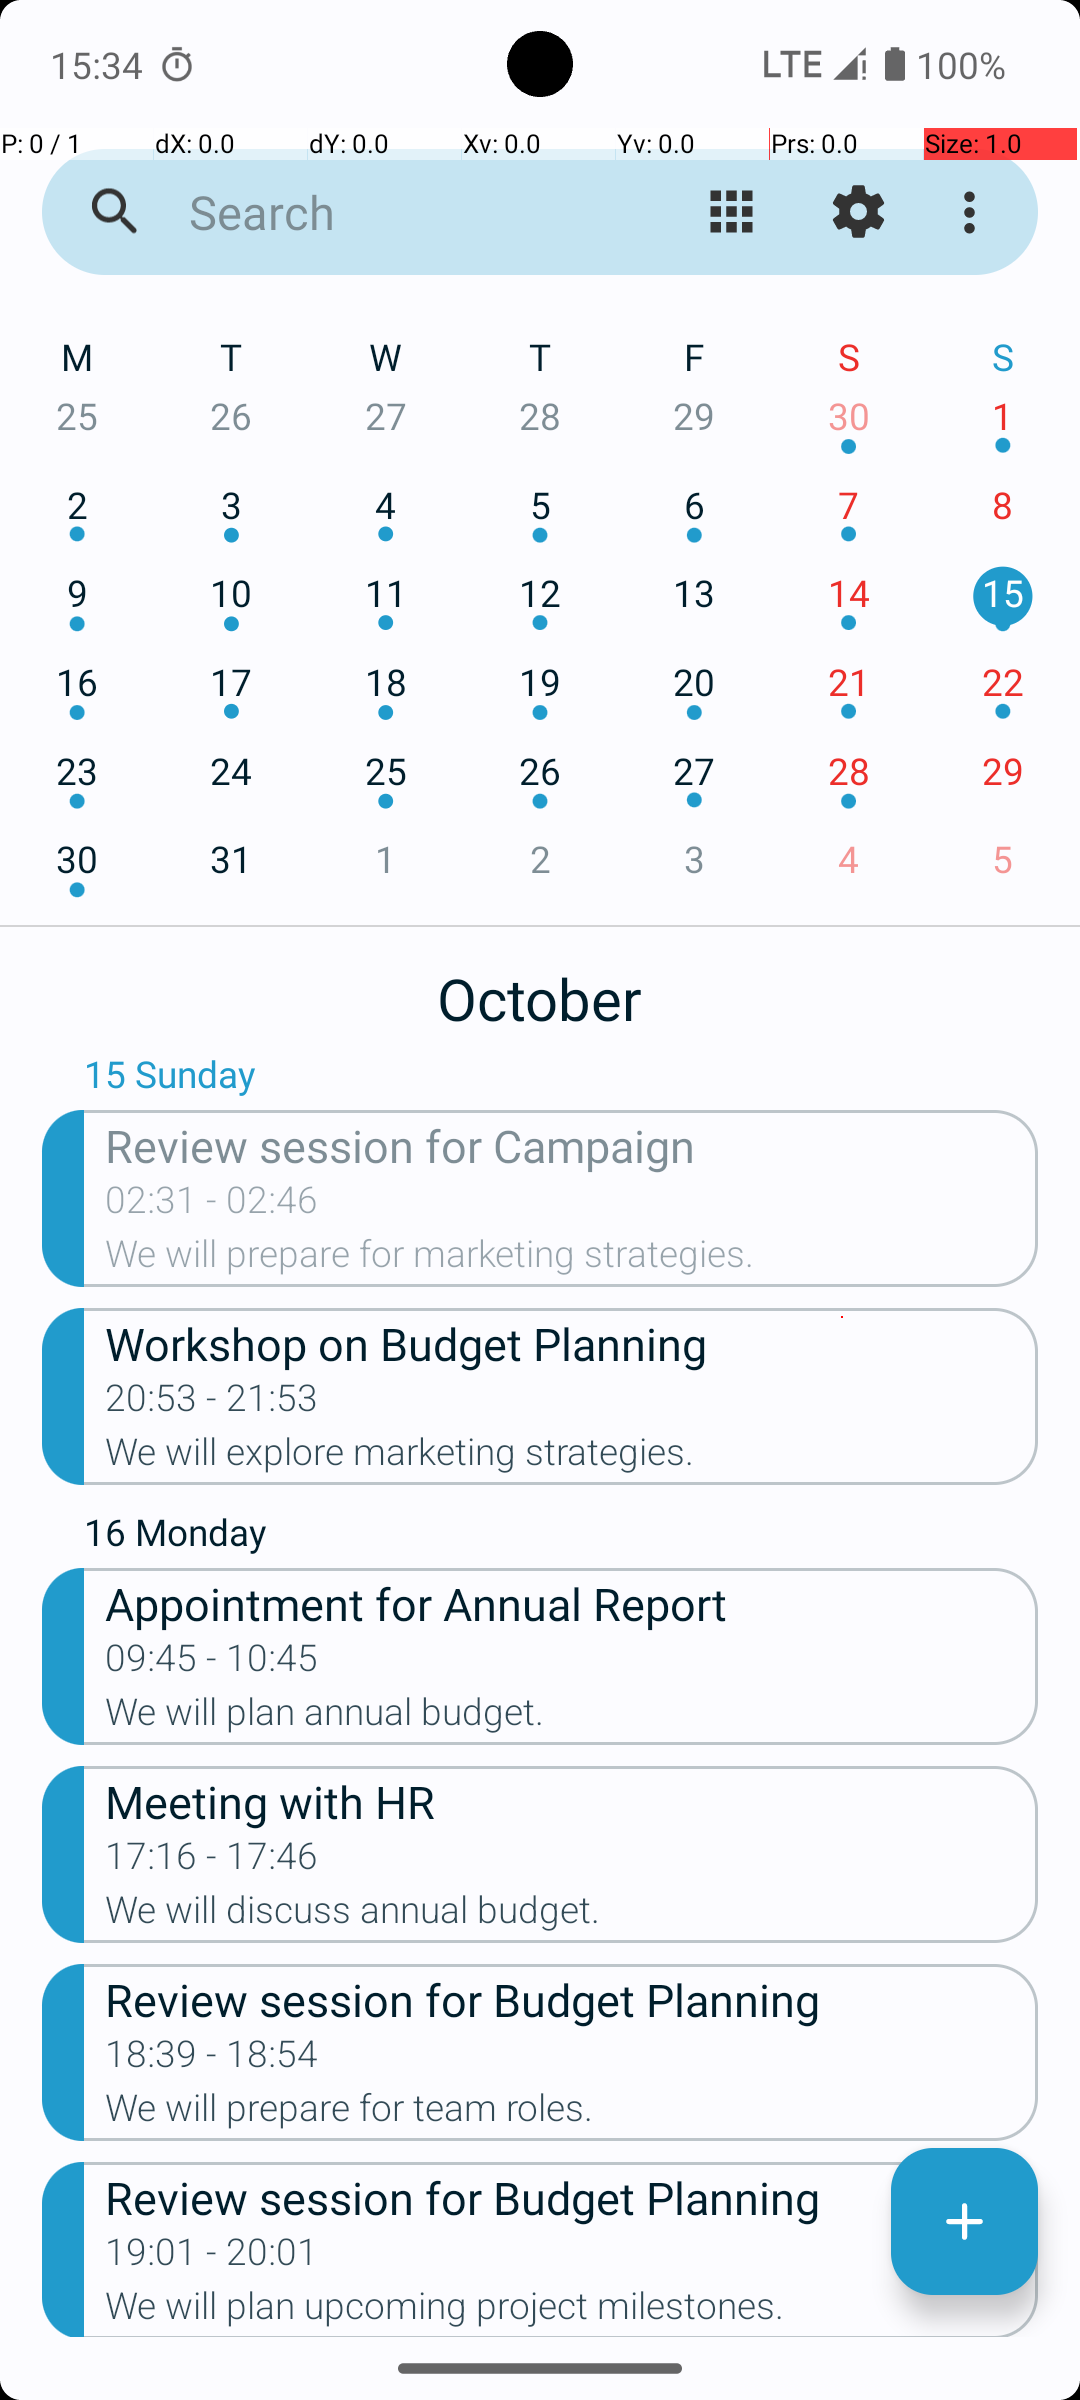 The width and height of the screenshot is (1080, 2400). Describe the element at coordinates (572, 1718) in the screenshot. I see `We will plan annual budget.` at that location.